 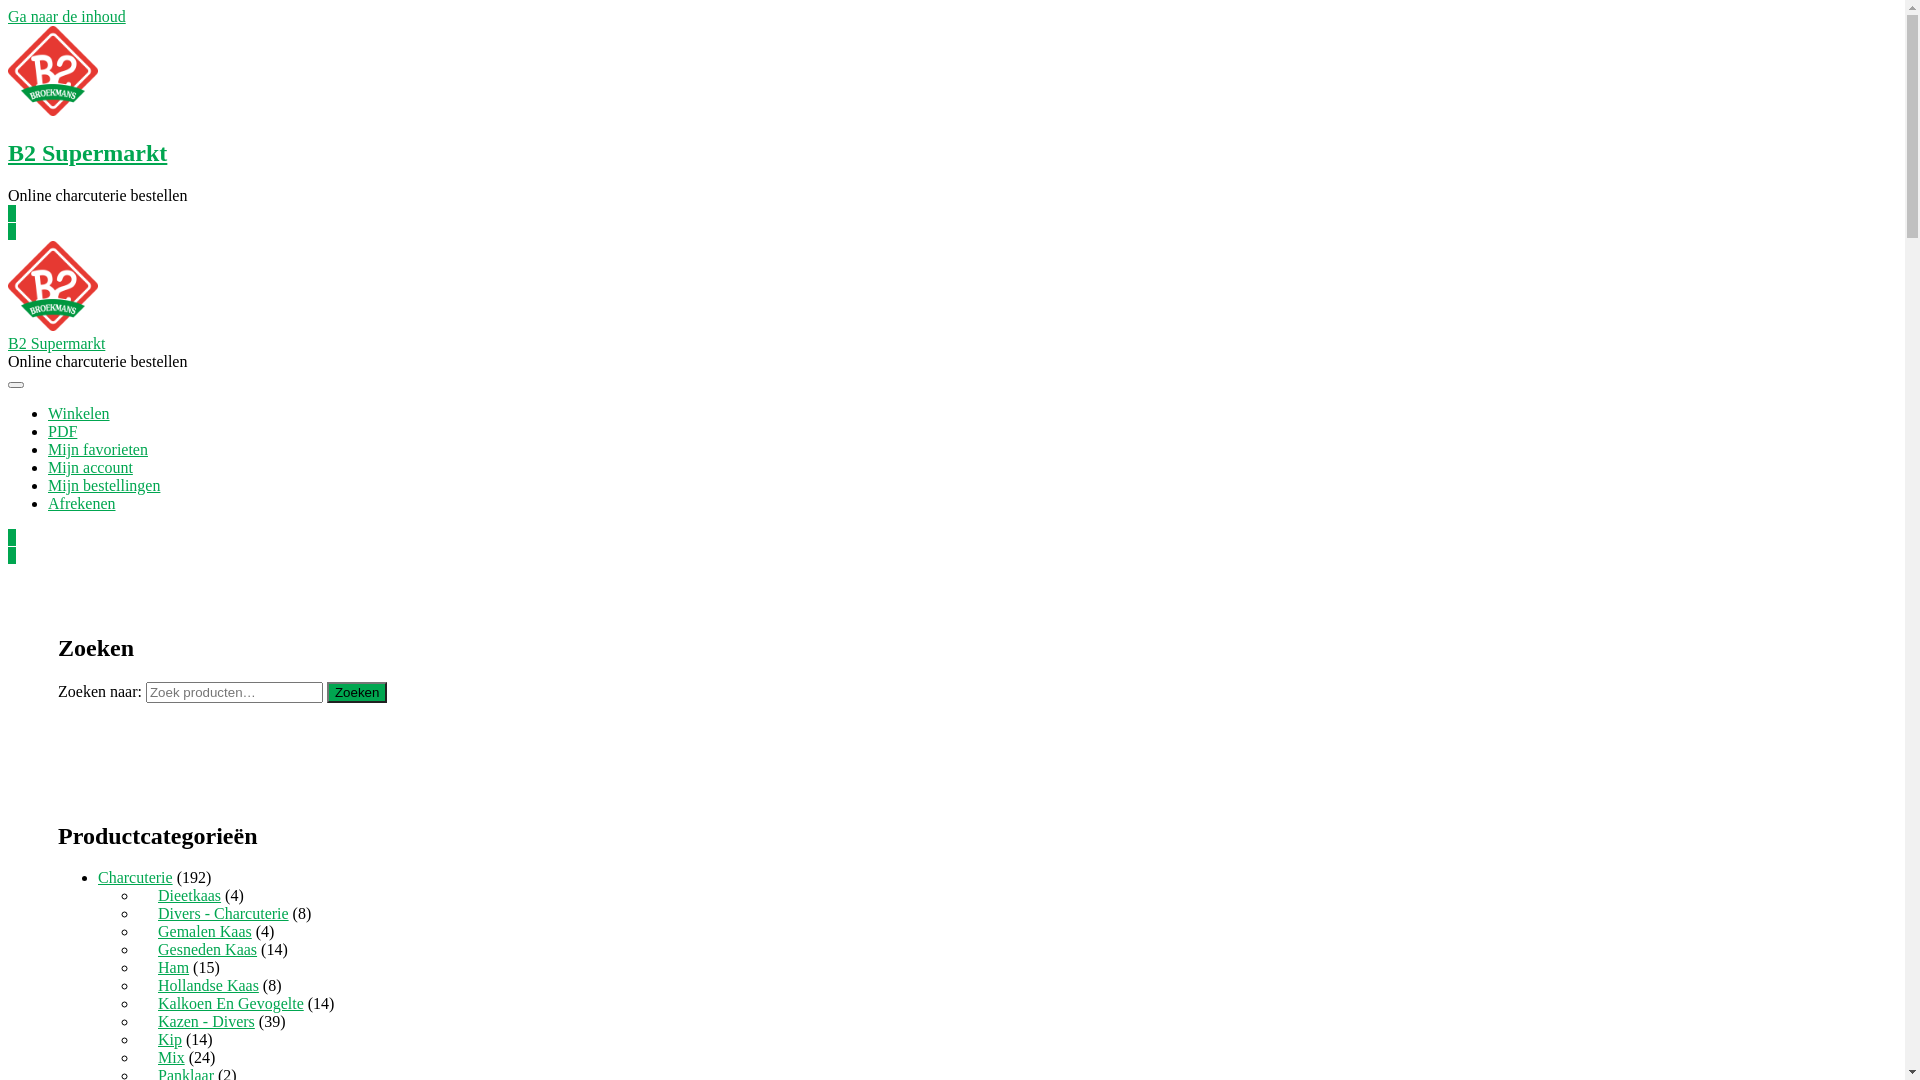 What do you see at coordinates (12, 556) in the screenshot?
I see `0` at bounding box center [12, 556].